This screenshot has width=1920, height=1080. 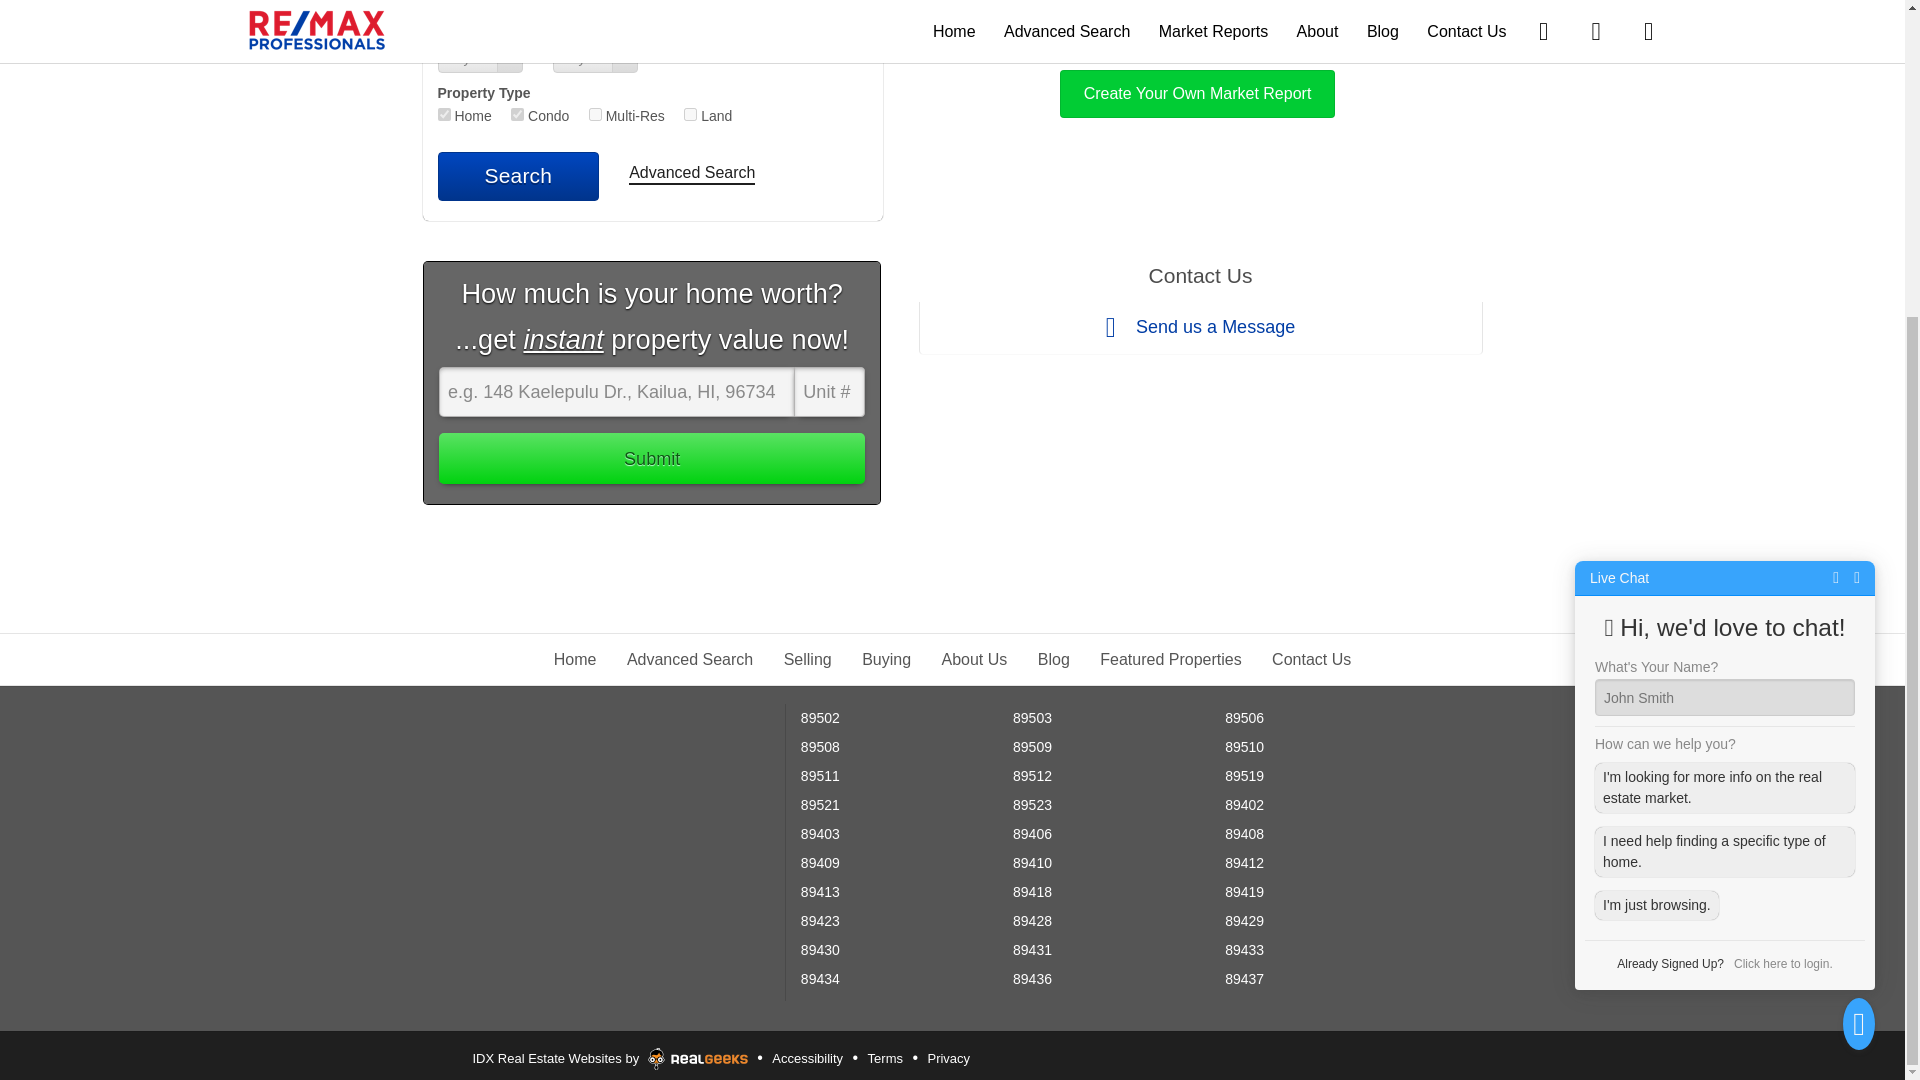 What do you see at coordinates (1032, 717) in the screenshot?
I see `89503` at bounding box center [1032, 717].